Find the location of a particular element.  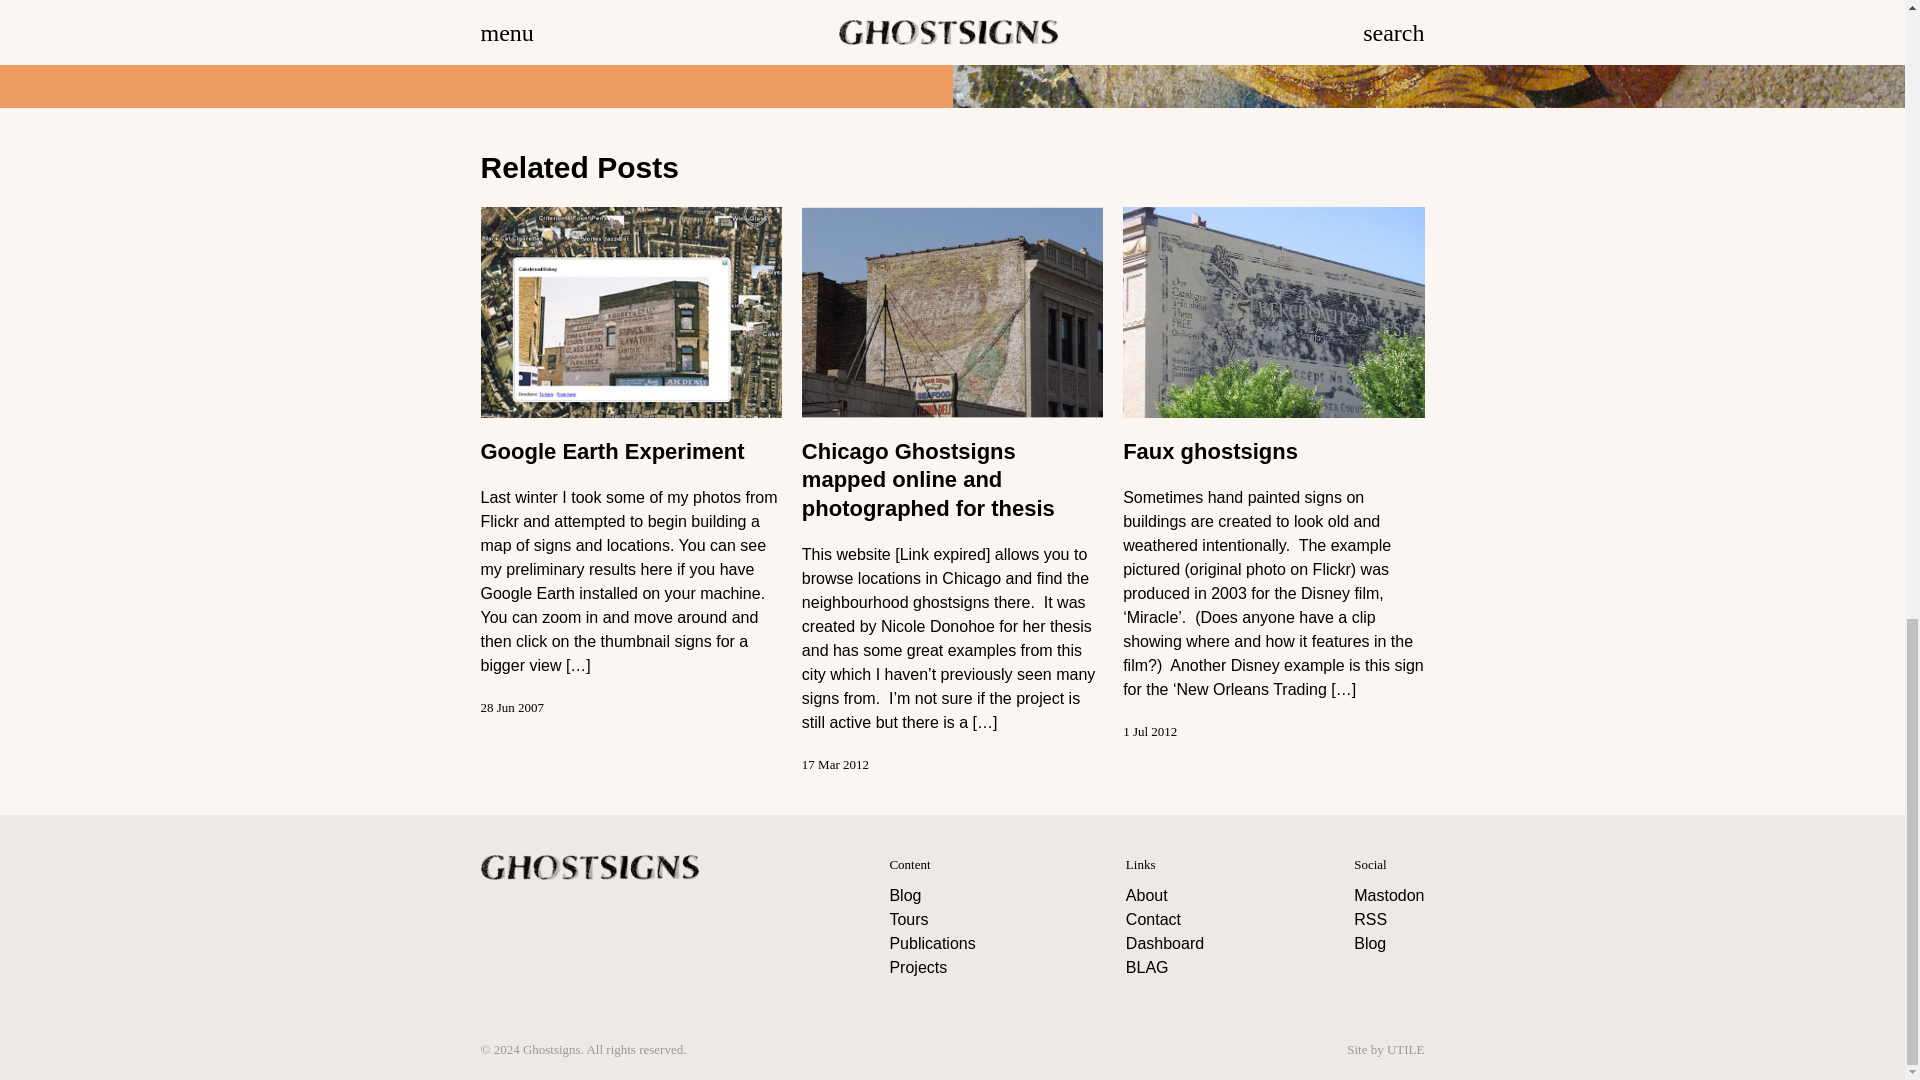

Tours is located at coordinates (908, 919).